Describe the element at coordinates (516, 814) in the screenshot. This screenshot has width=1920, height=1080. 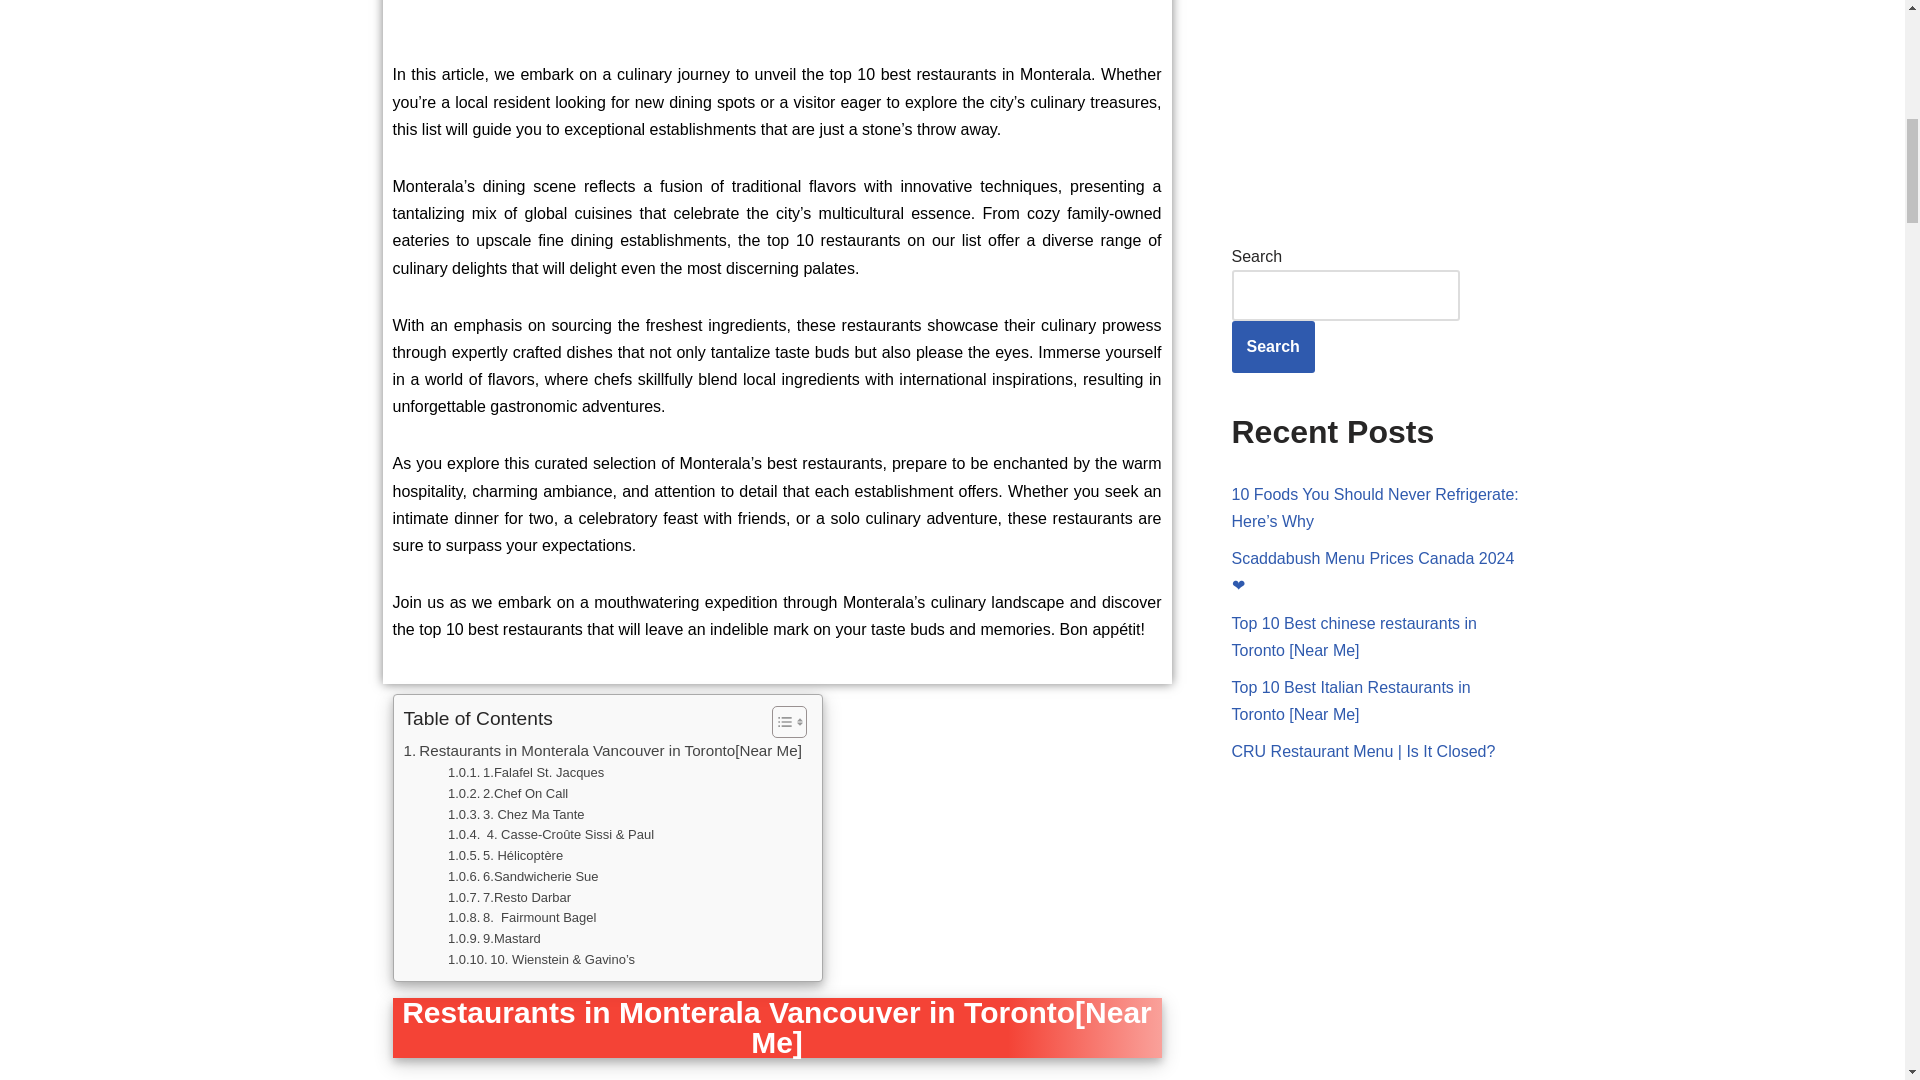
I see `3. Chez Ma Tante` at that location.